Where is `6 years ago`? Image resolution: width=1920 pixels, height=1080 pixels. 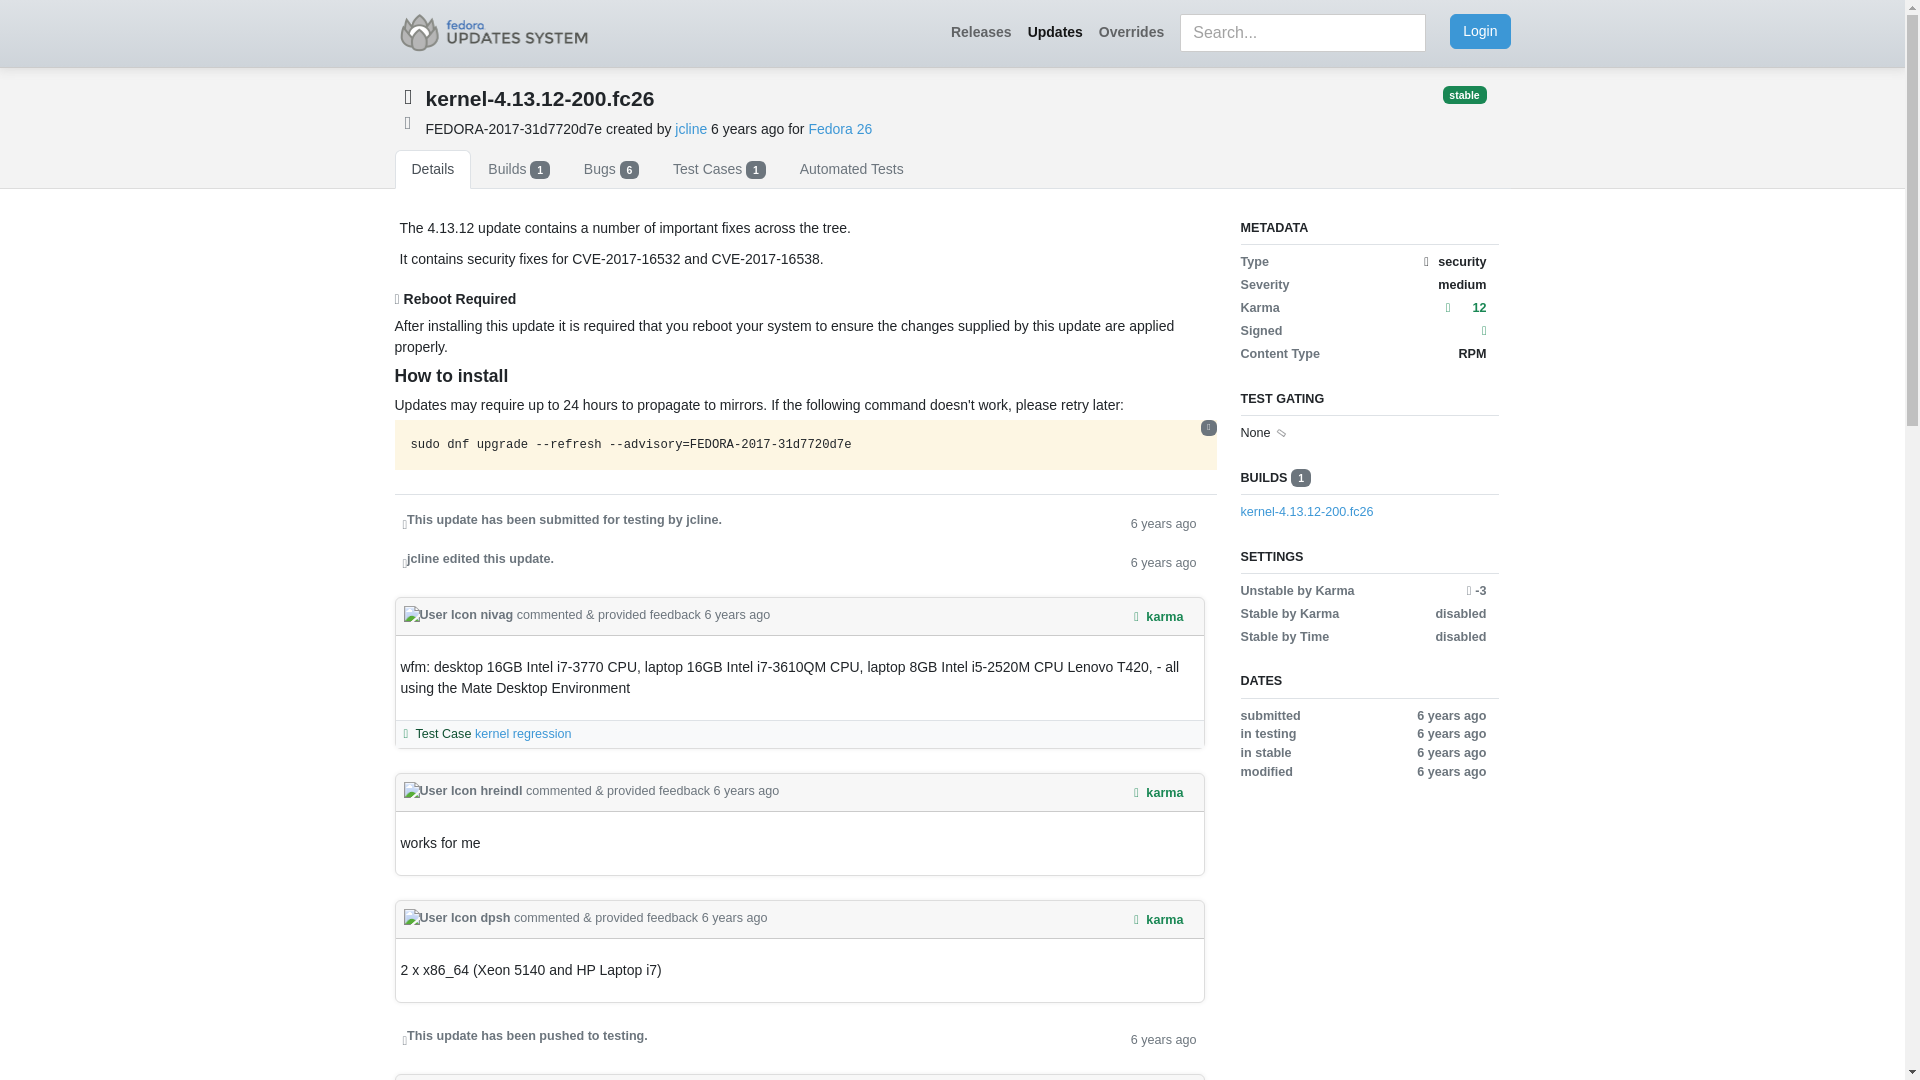
6 years ago is located at coordinates (1163, 561).